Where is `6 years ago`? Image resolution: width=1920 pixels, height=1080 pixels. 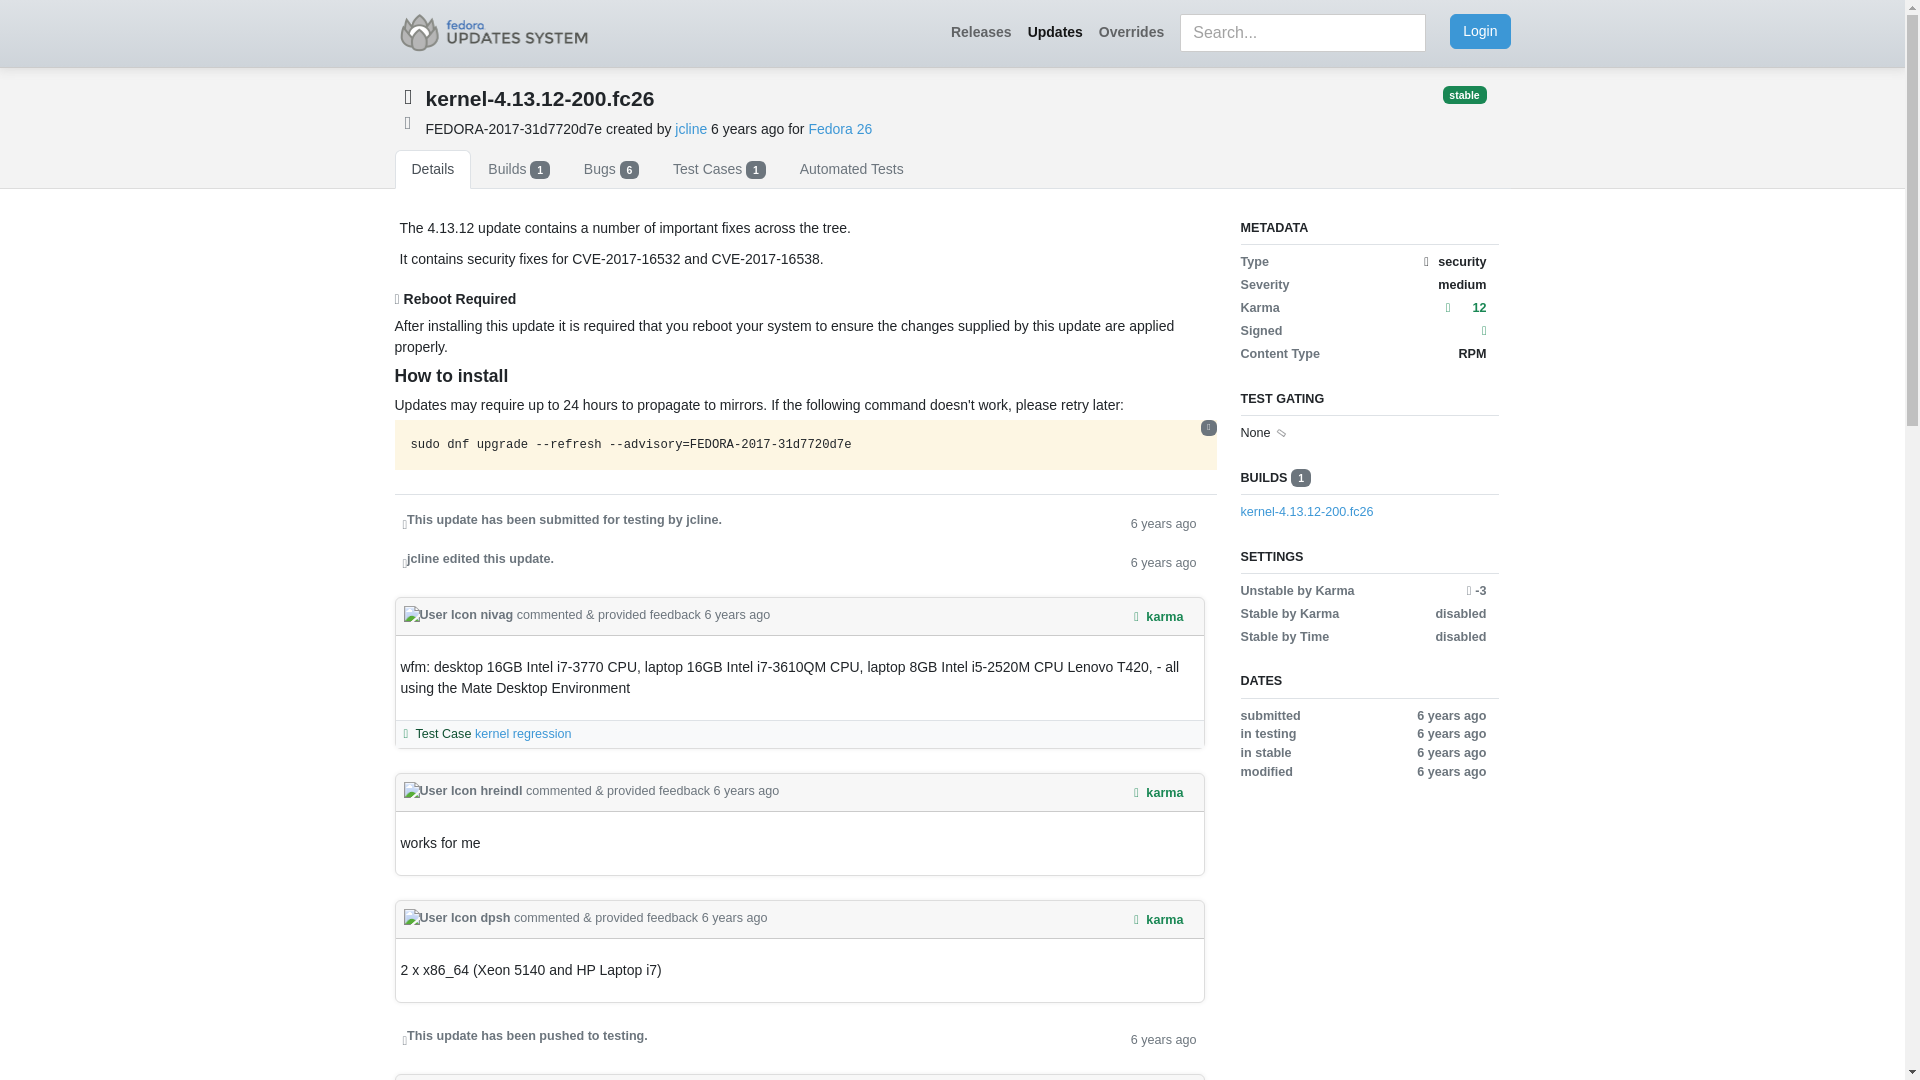
6 years ago is located at coordinates (1163, 561).